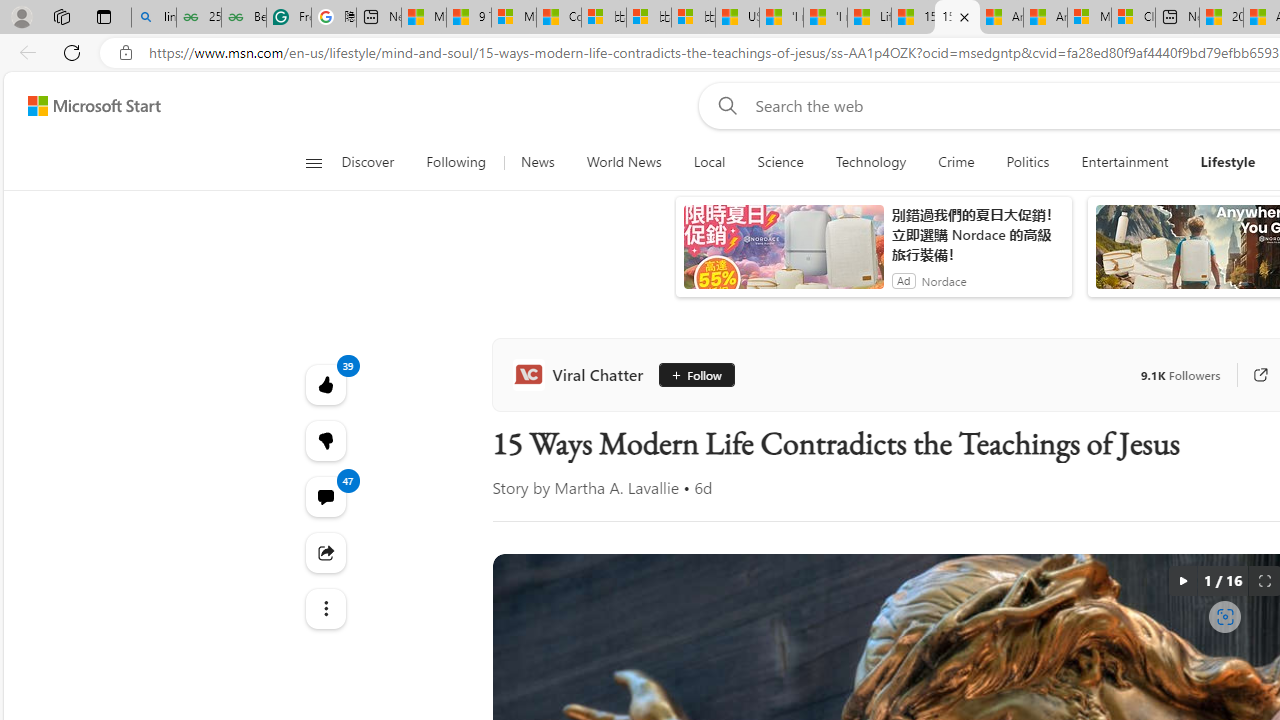 The height and width of the screenshot is (720, 1280). I want to click on Workspaces, so click(61, 16).